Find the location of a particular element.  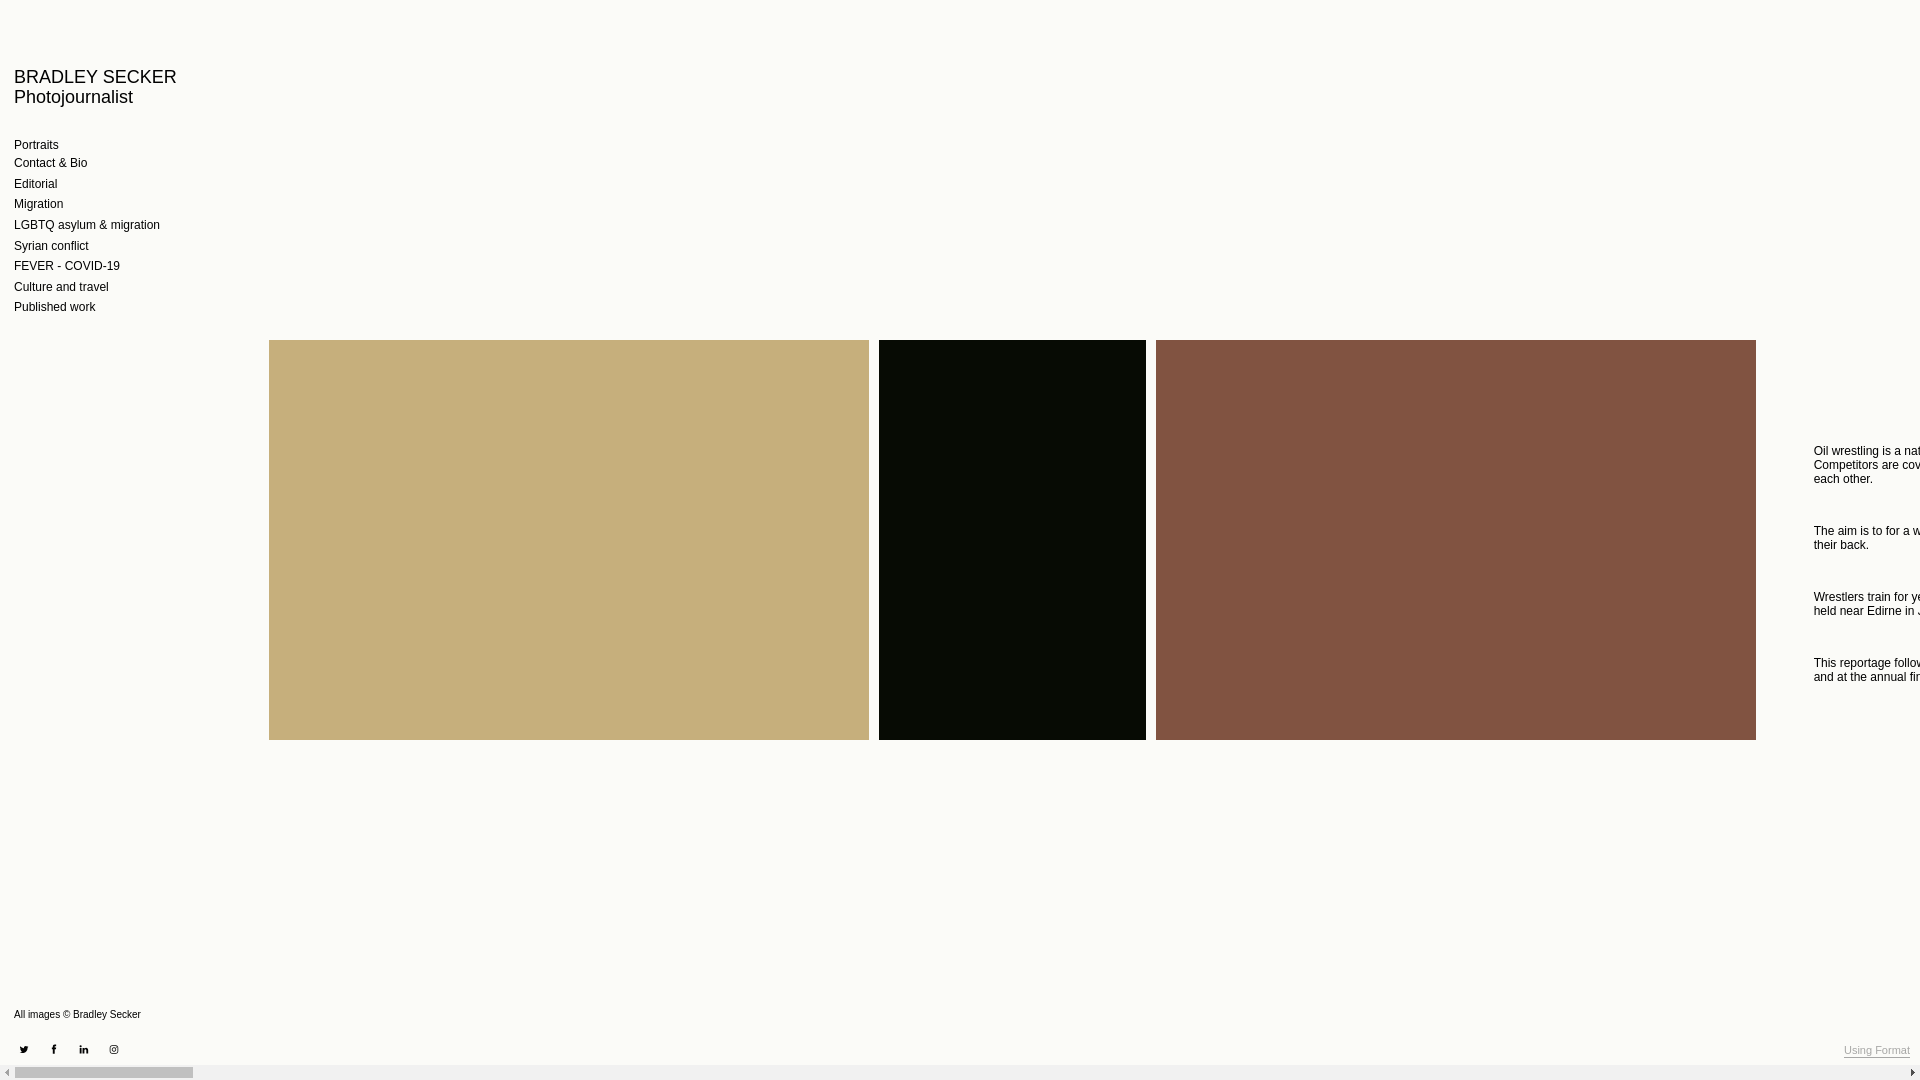

Facebook is located at coordinates (54, 1050).